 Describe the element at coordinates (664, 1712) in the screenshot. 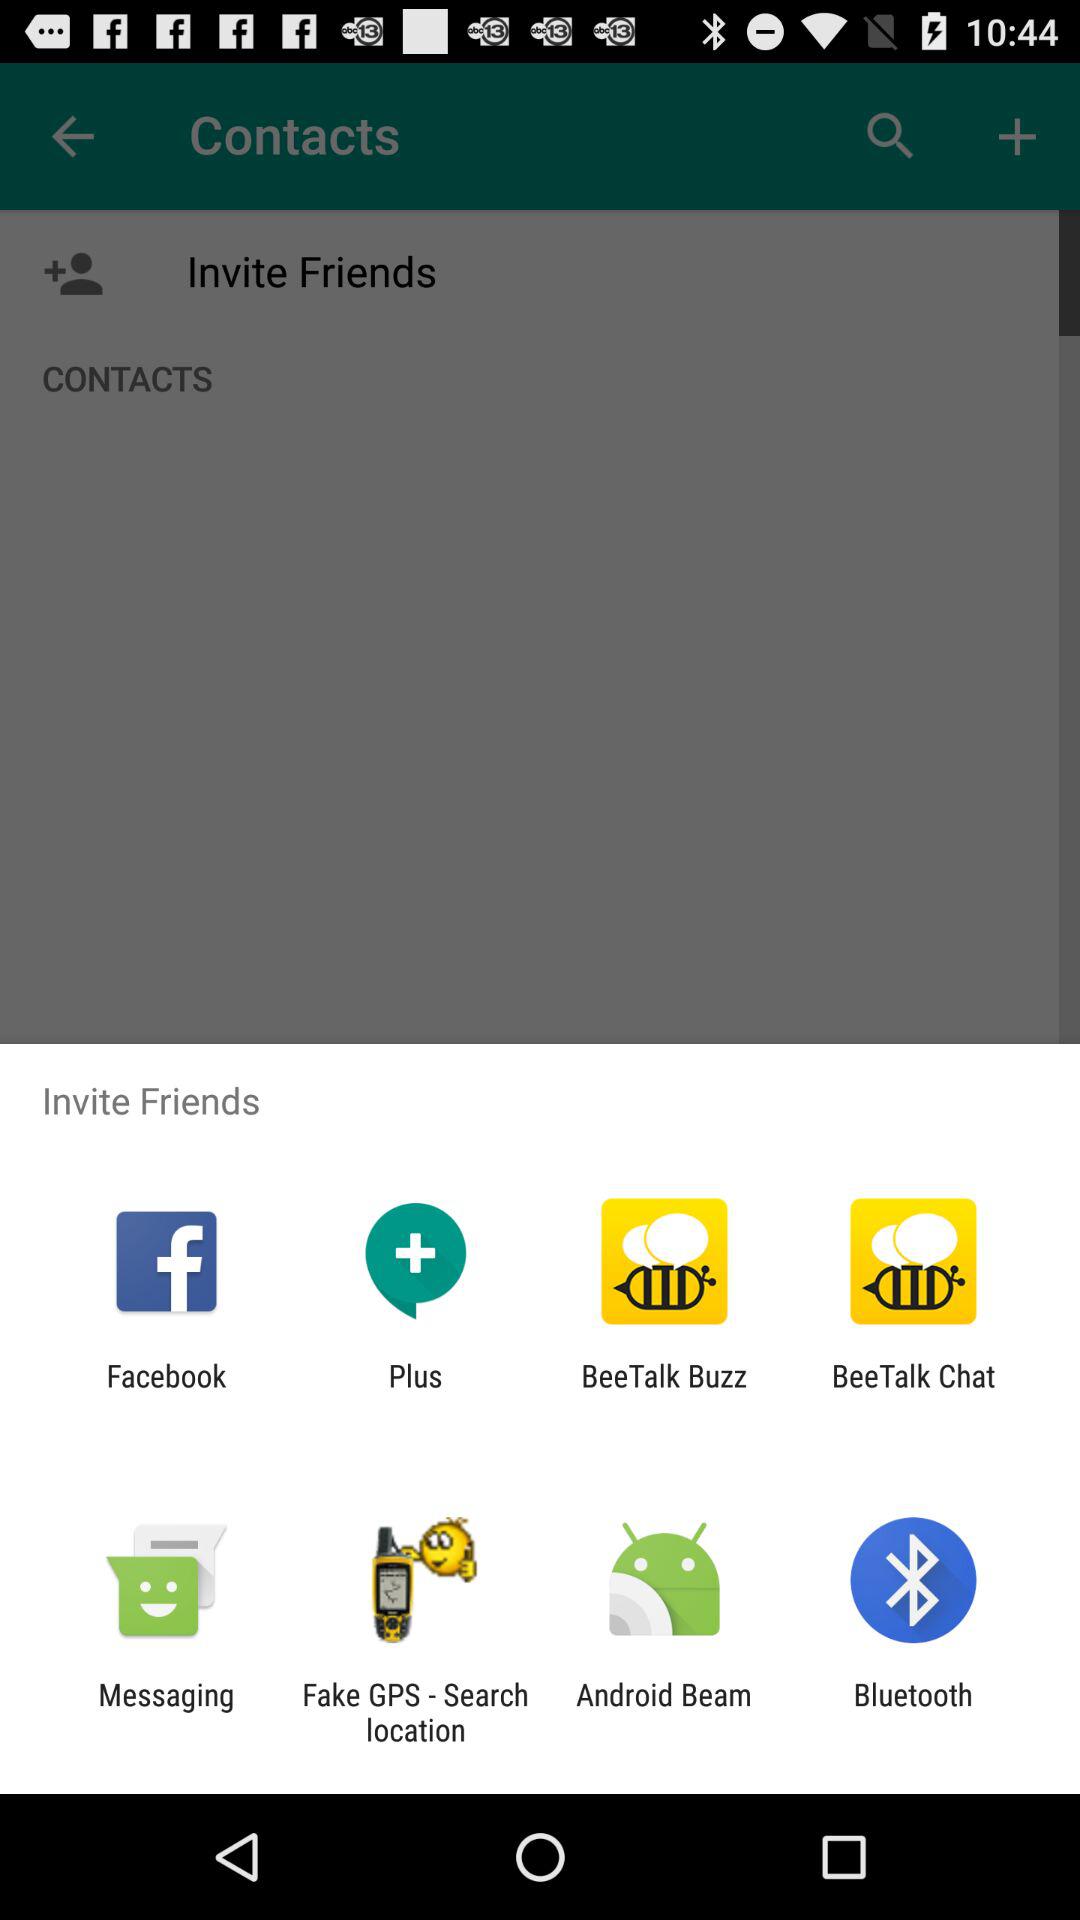

I see `open android beam item` at that location.